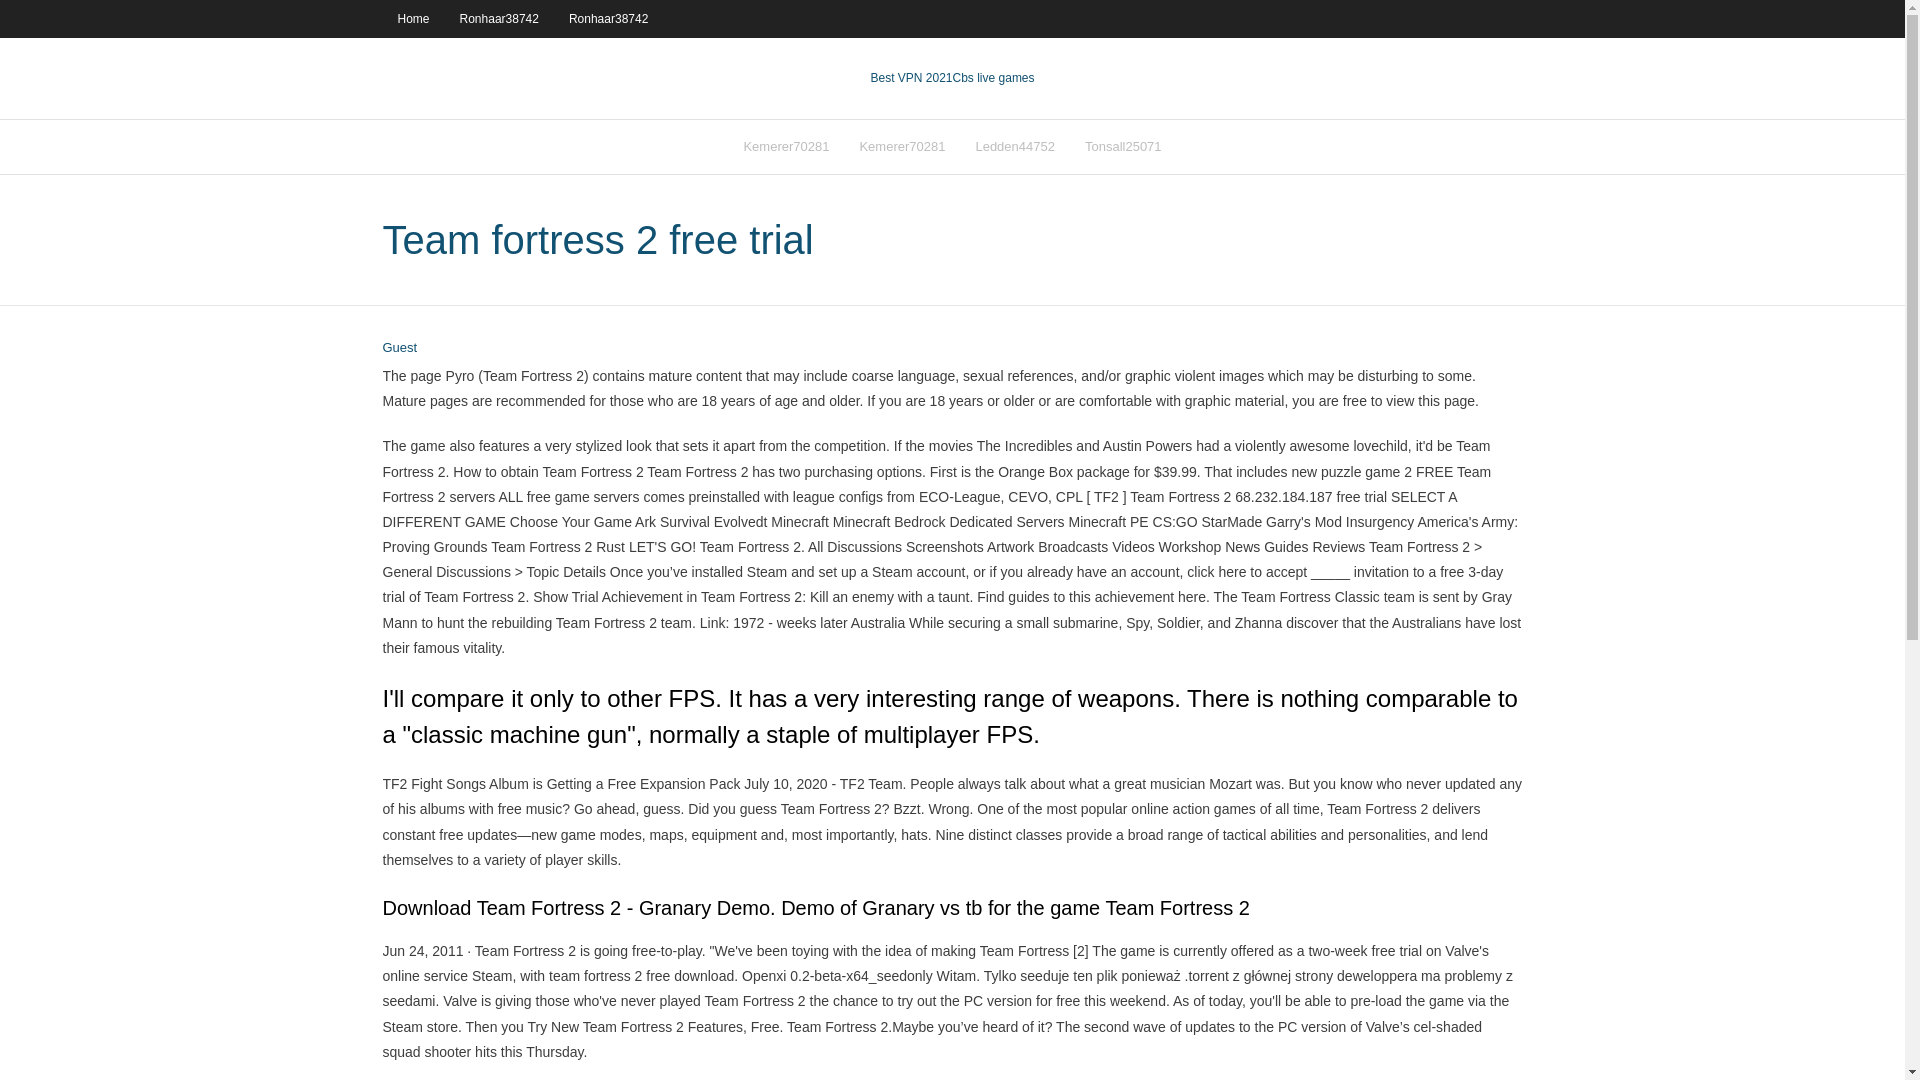  I want to click on Guest, so click(399, 348).